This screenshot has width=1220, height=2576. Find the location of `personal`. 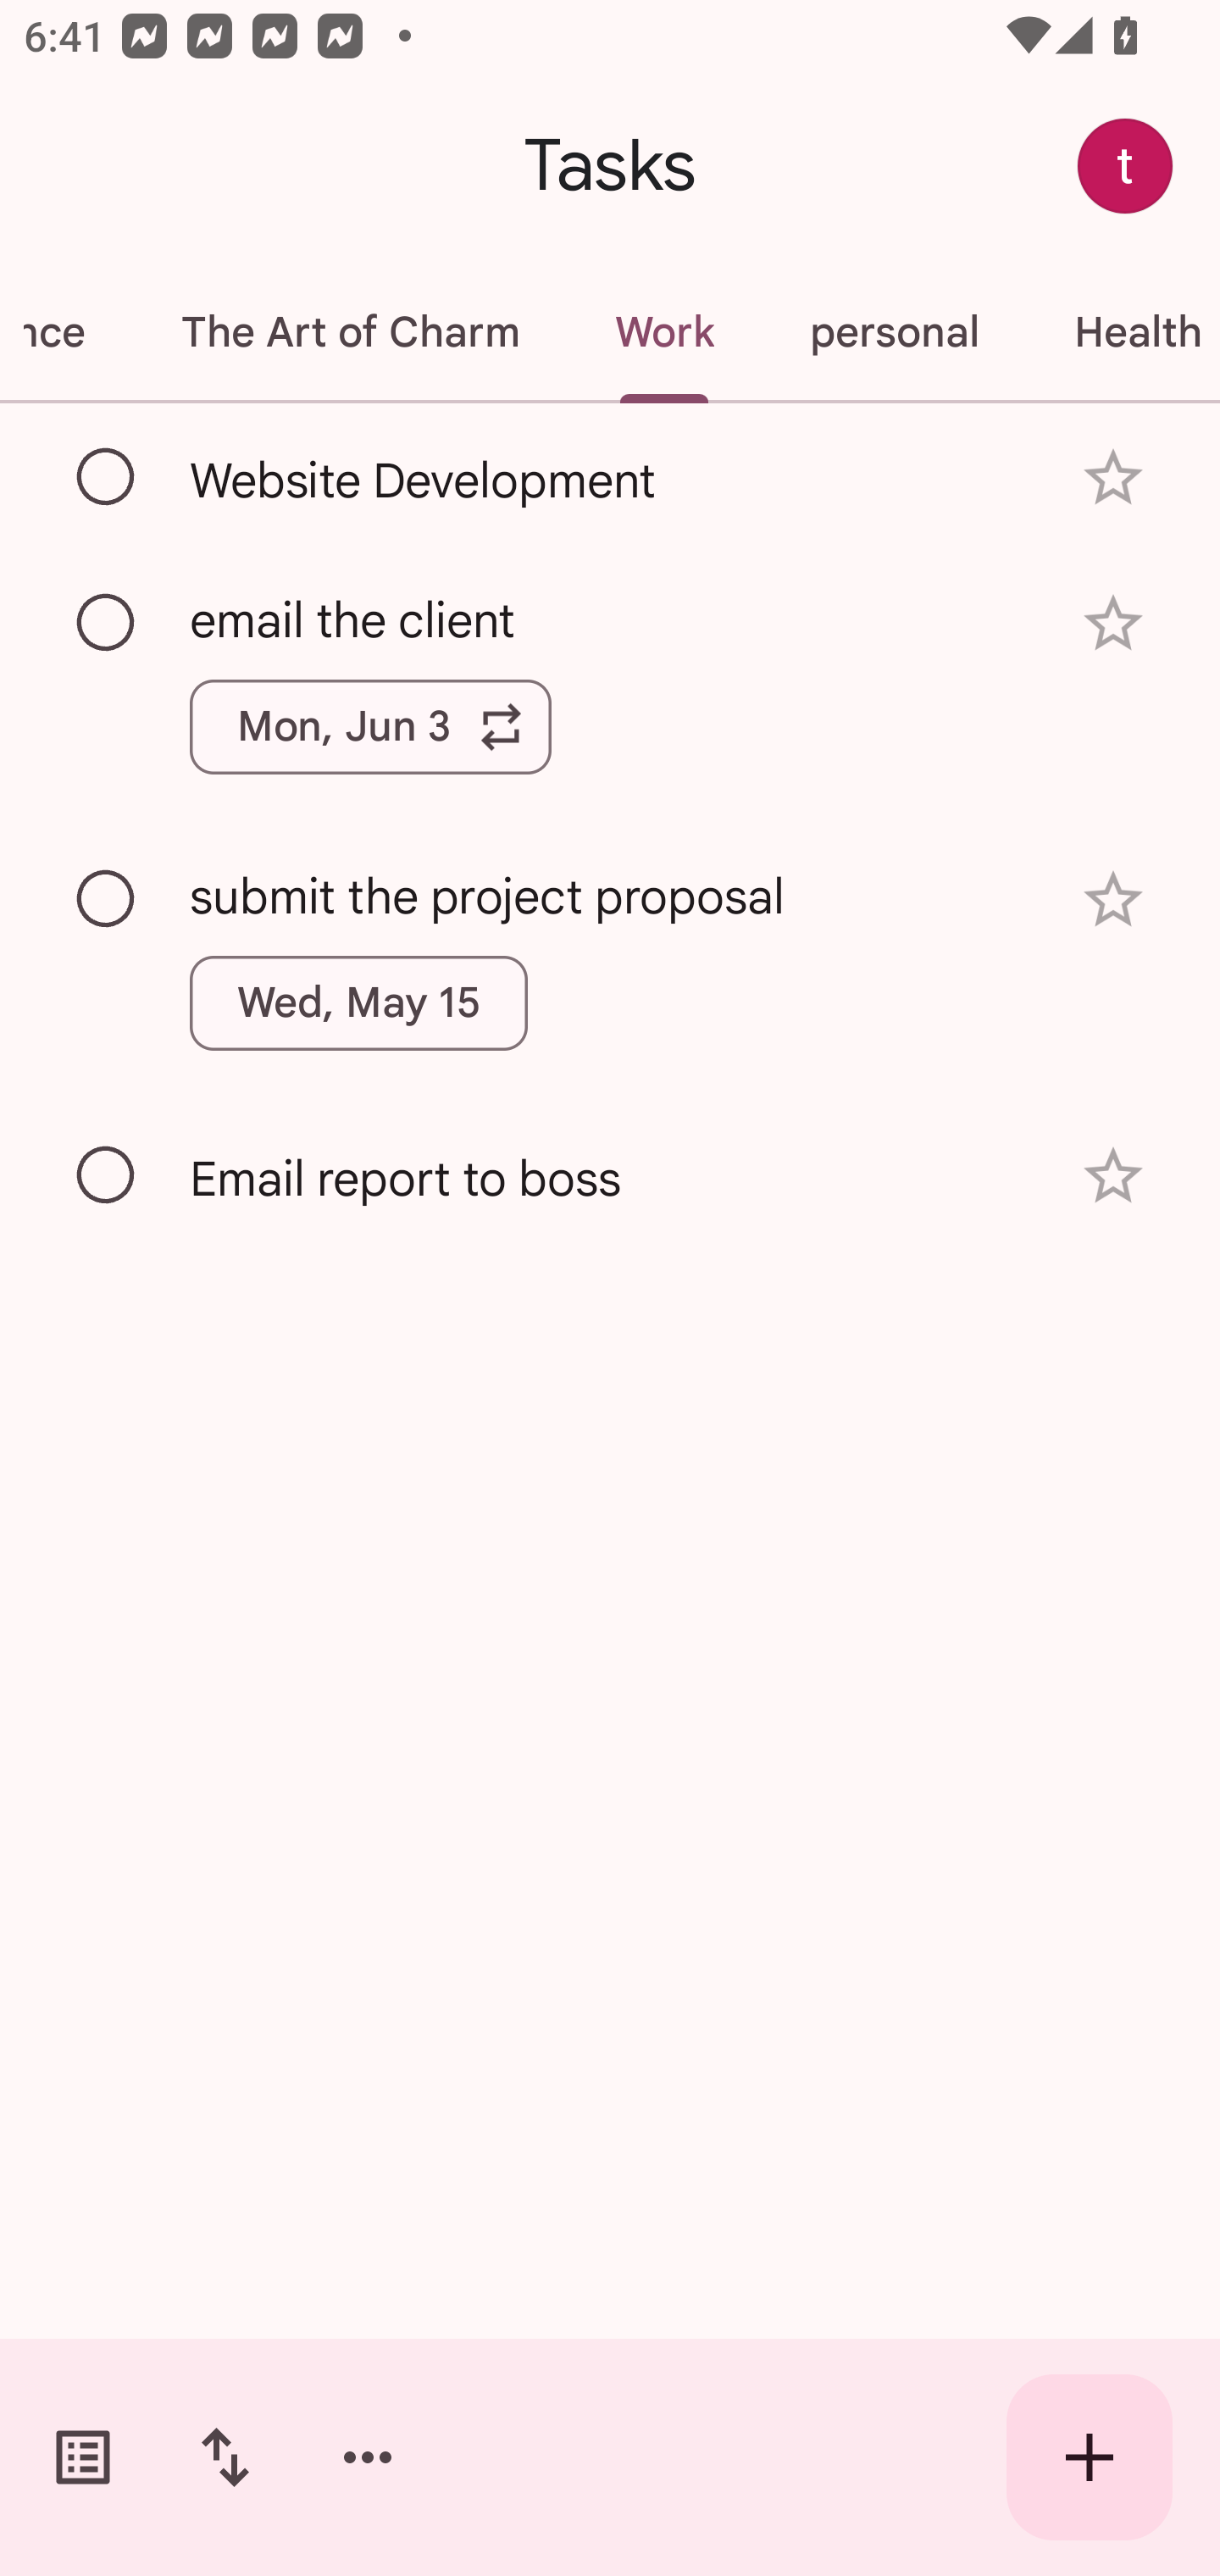

personal is located at coordinates (893, 332).